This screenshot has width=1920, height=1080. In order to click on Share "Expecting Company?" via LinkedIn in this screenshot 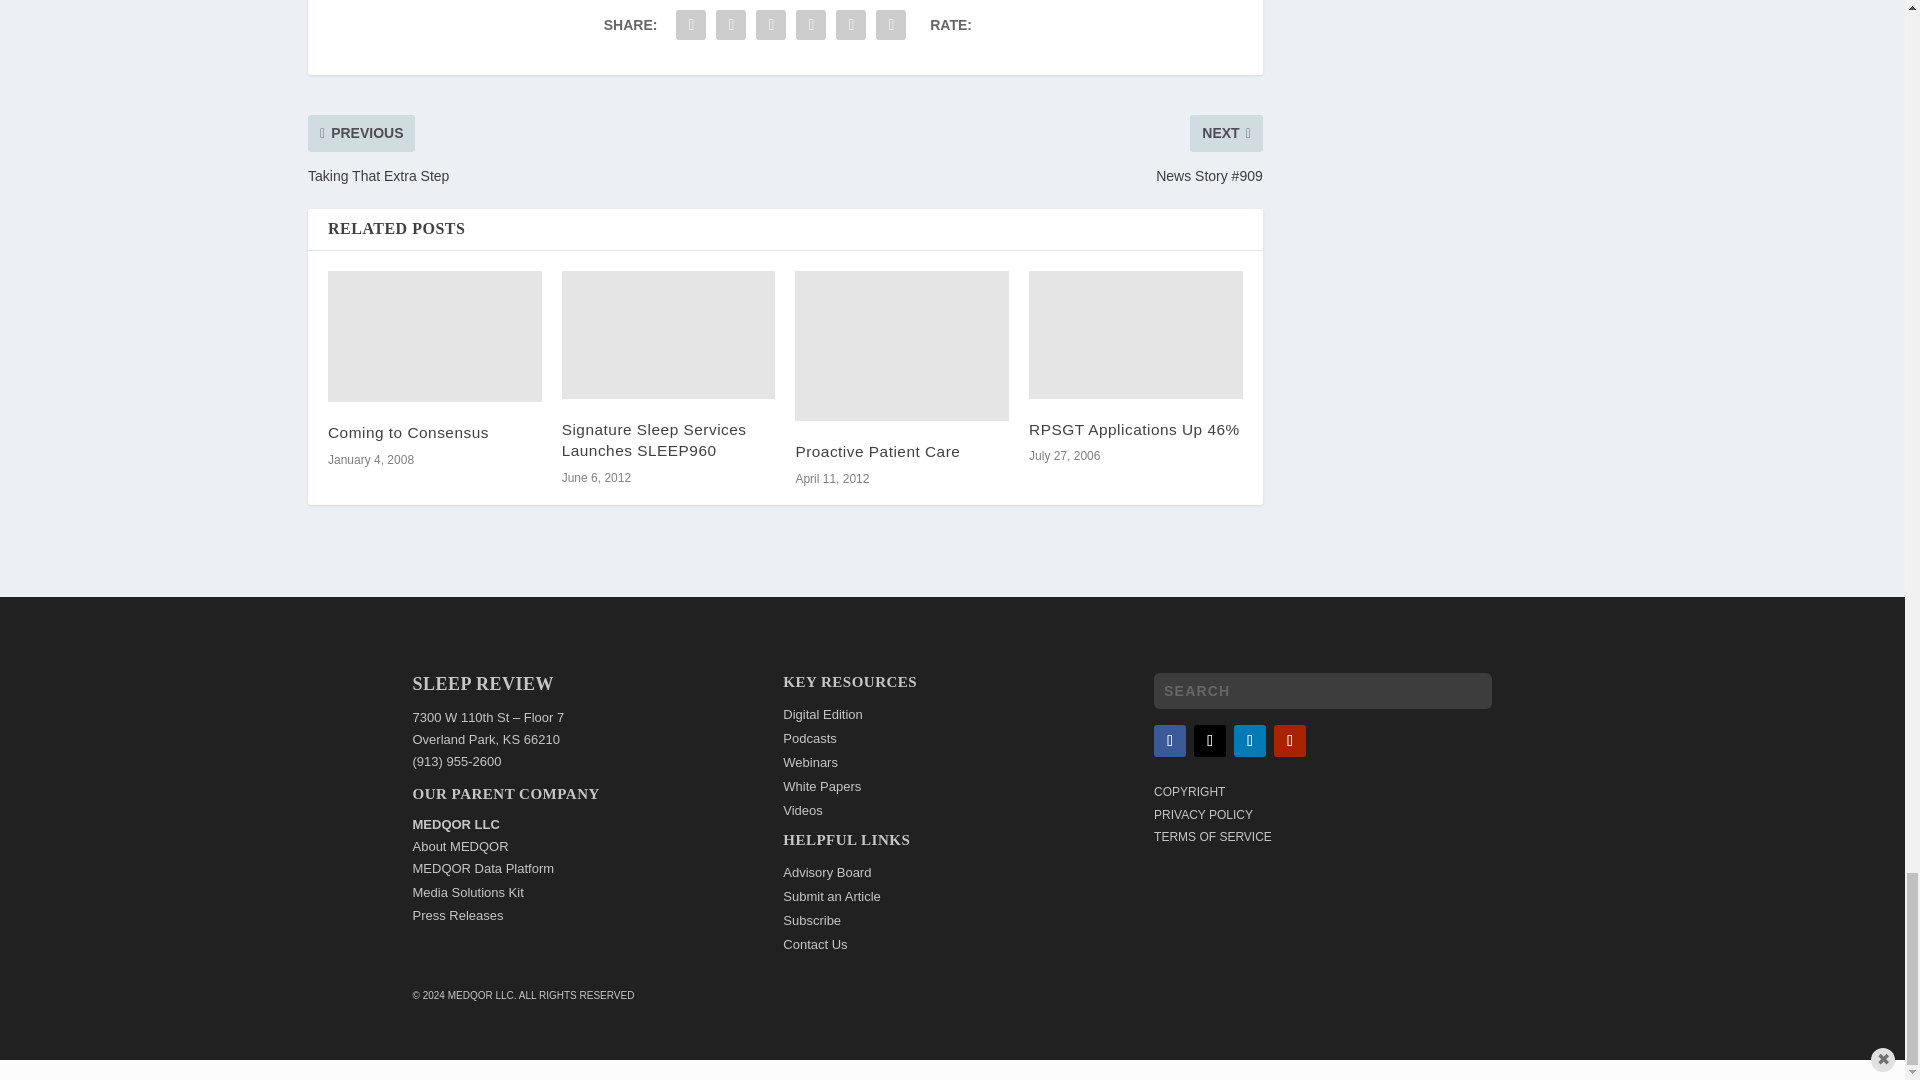, I will do `click(811, 25)`.